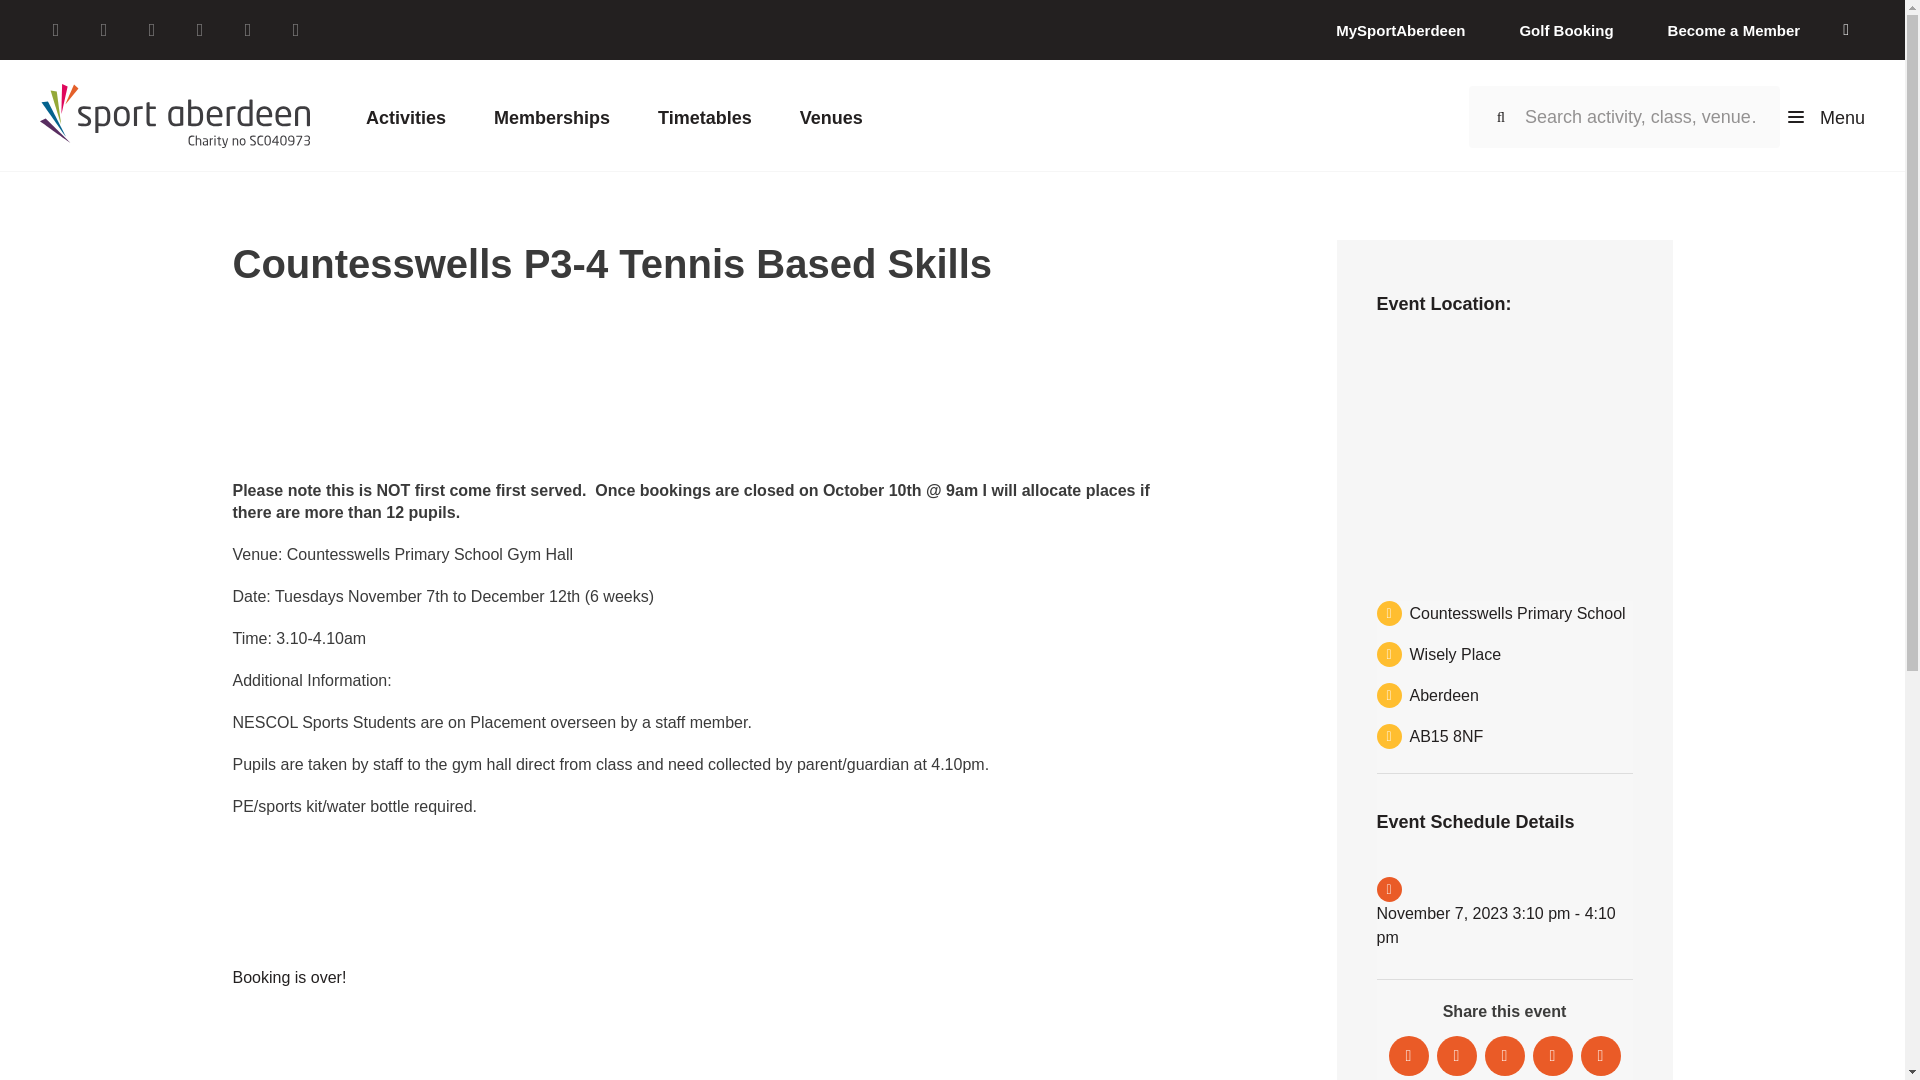 The image size is (1920, 1080). What do you see at coordinates (296, 30) in the screenshot?
I see `Visit our YouTube page` at bounding box center [296, 30].